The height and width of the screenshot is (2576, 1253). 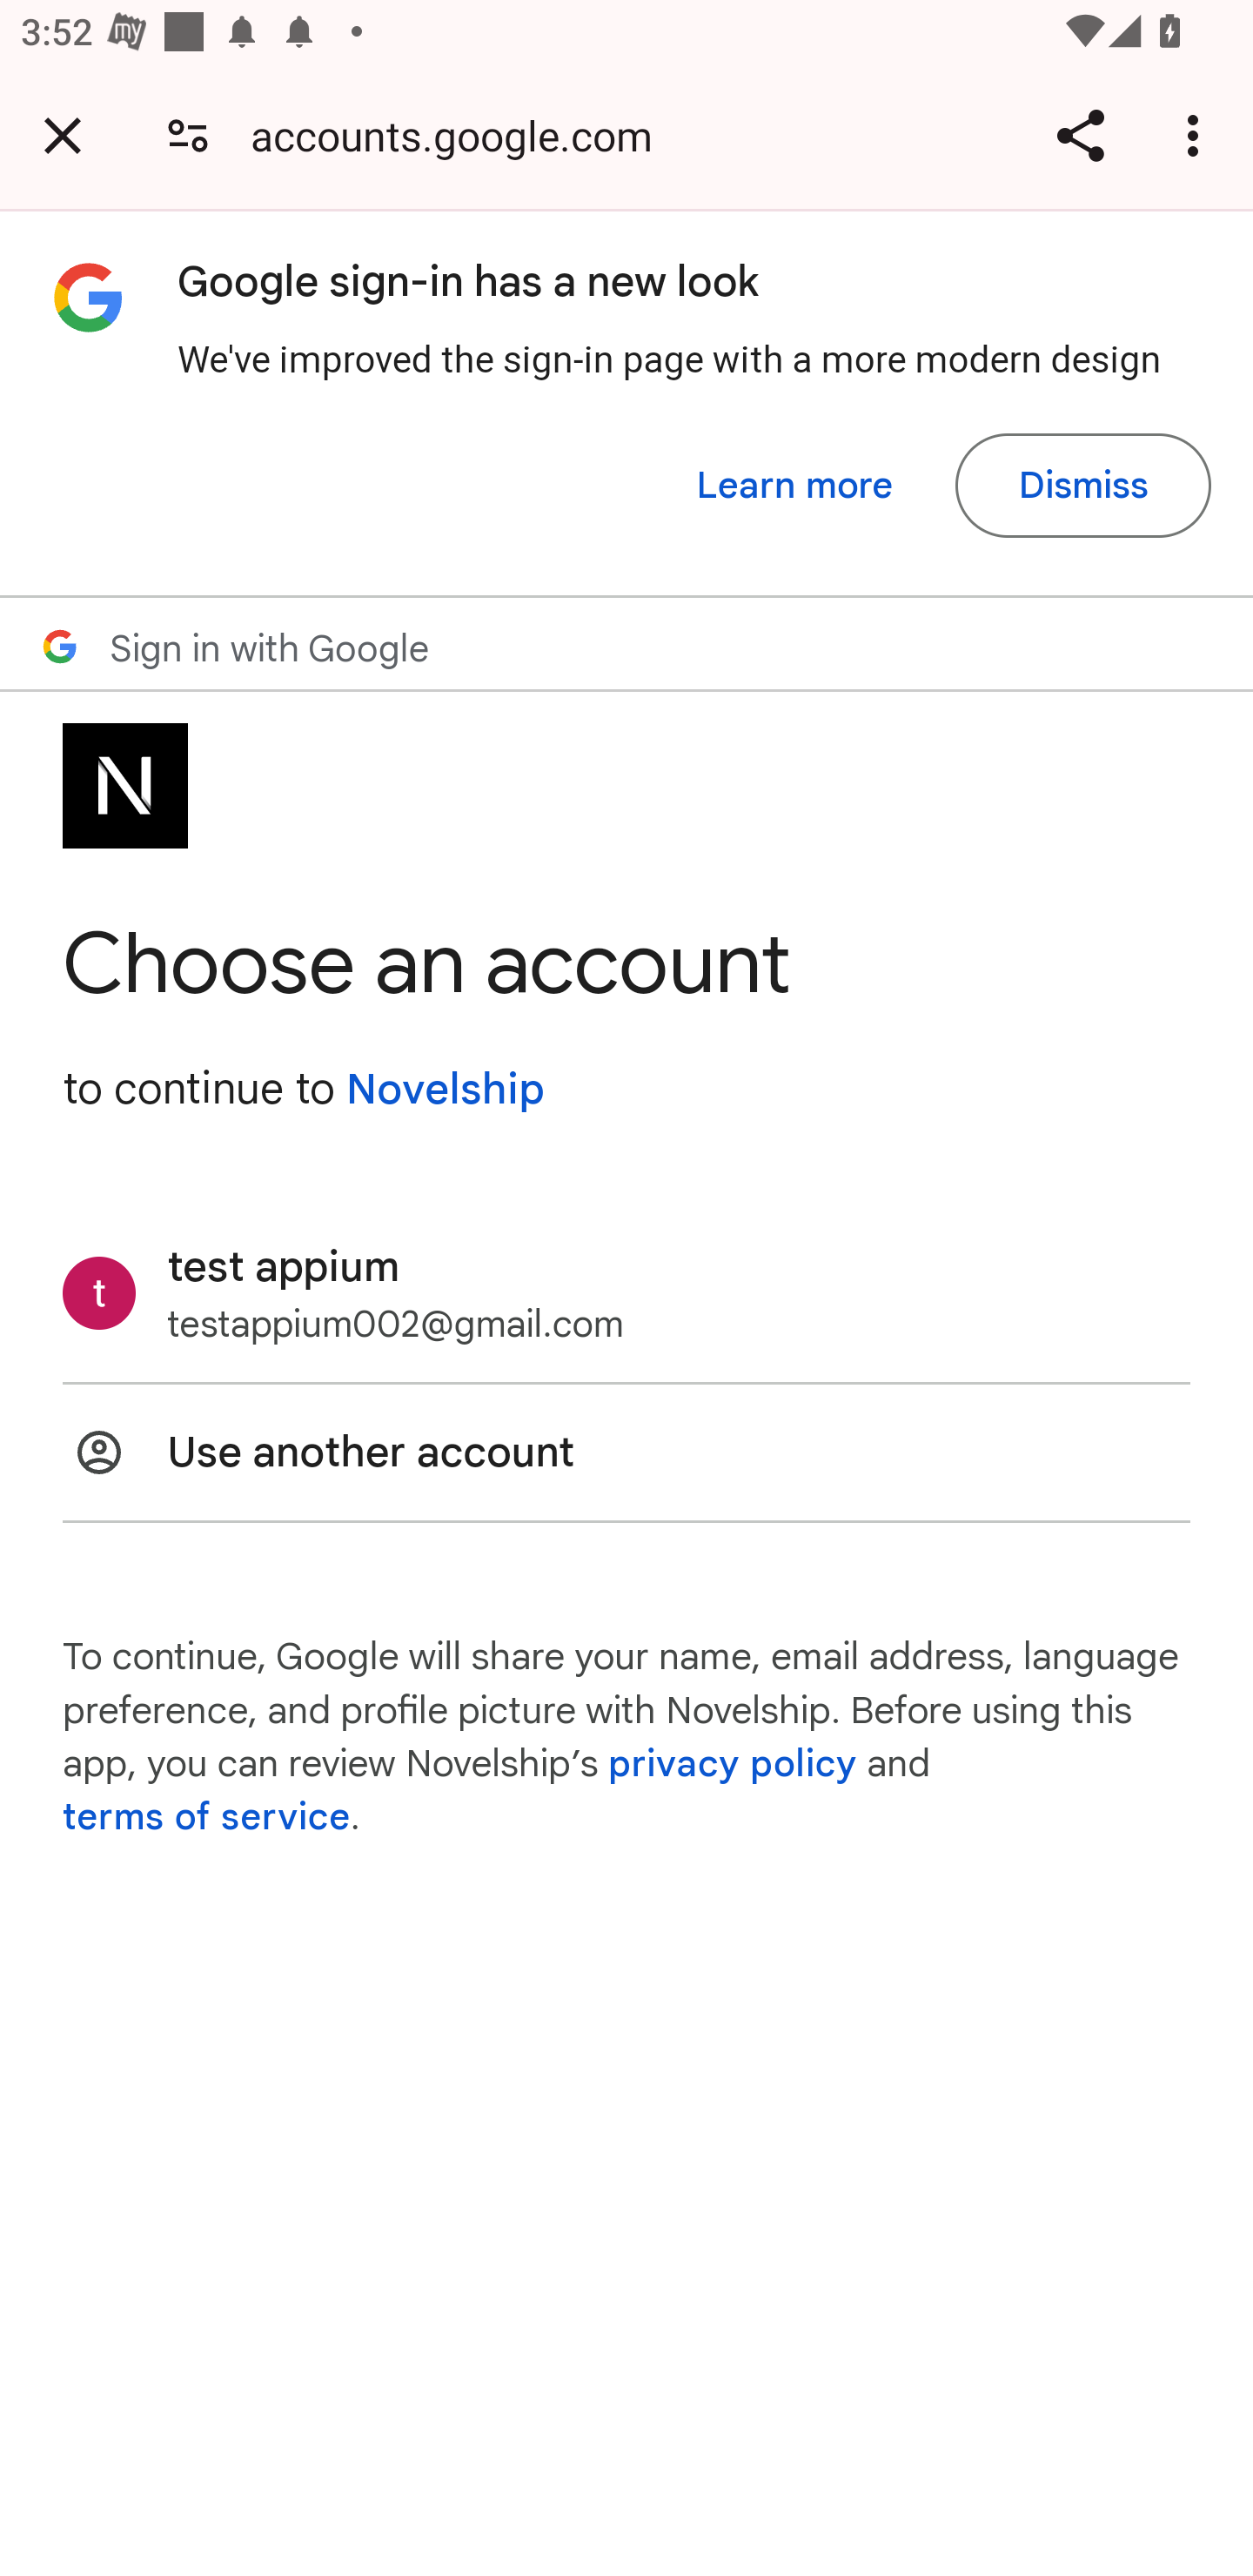 I want to click on Learn more, so click(x=795, y=486).